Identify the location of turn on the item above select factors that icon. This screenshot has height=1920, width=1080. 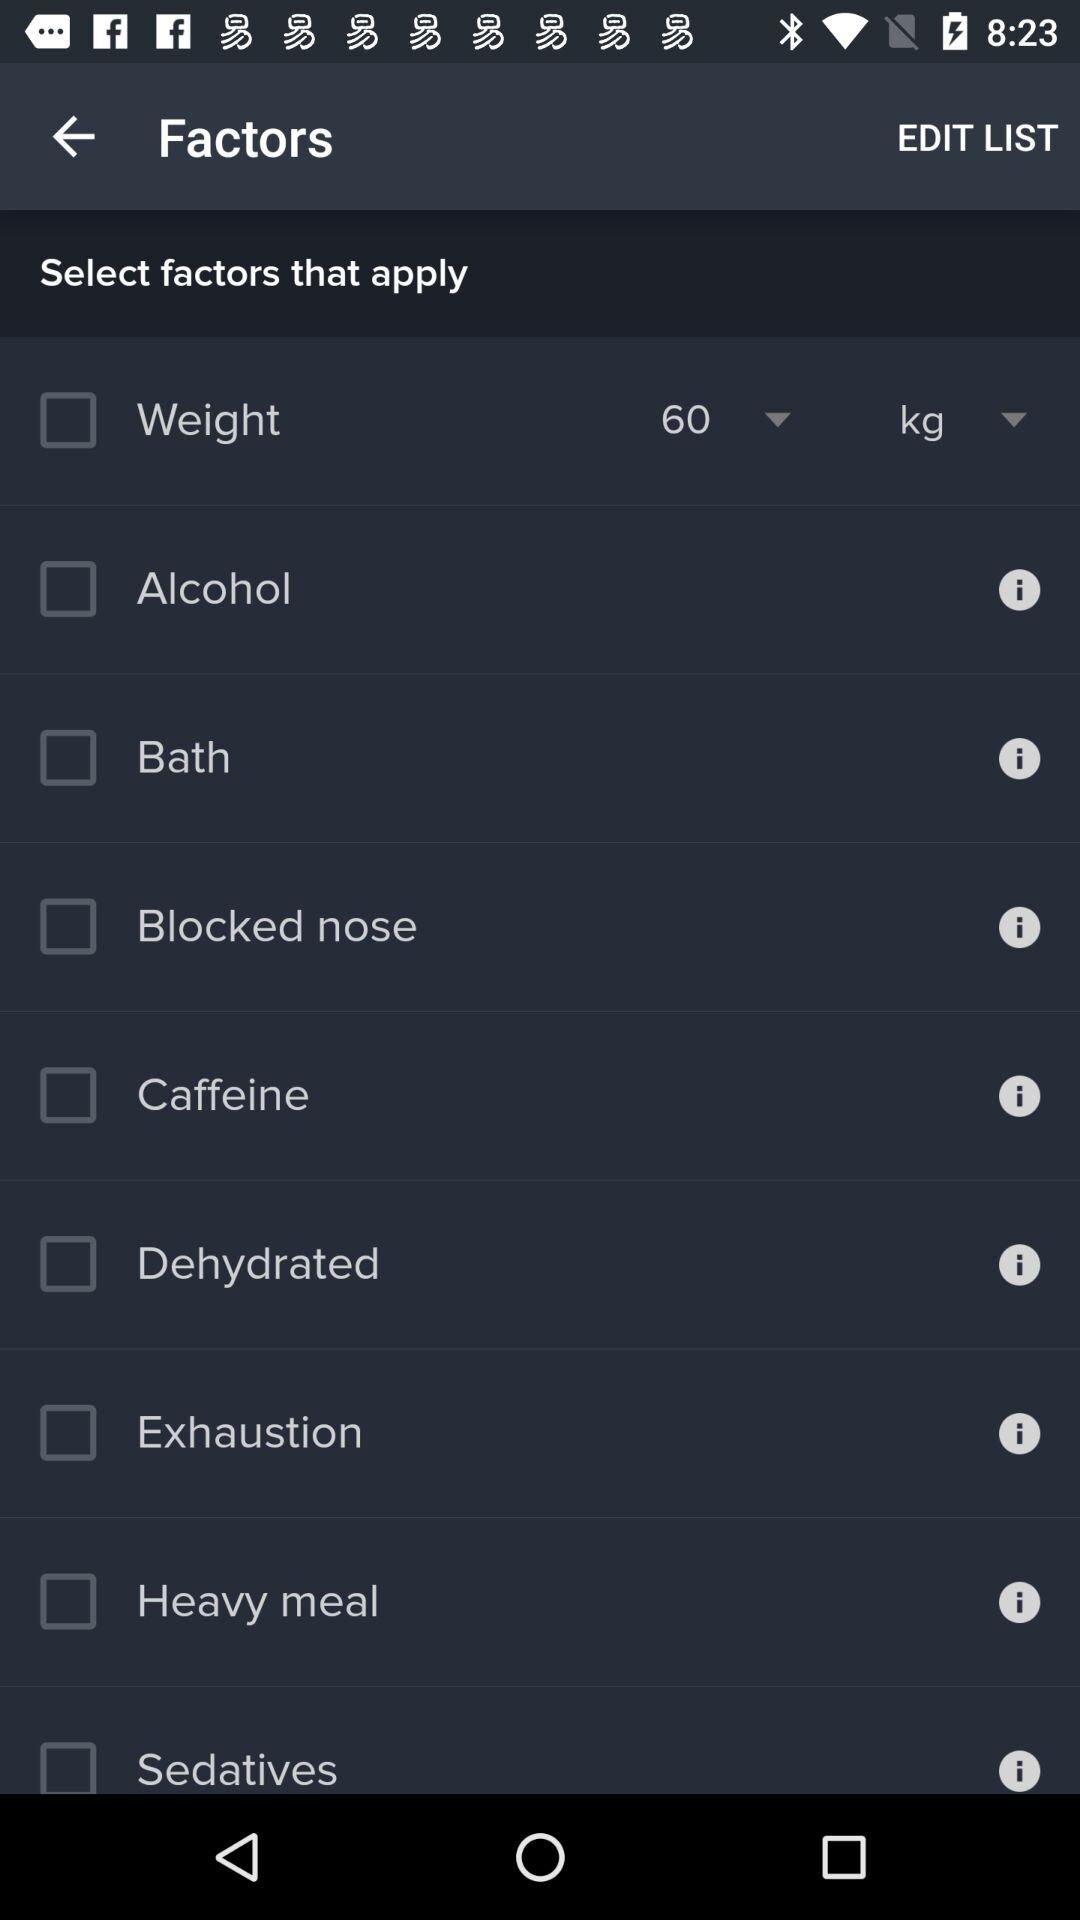
(73, 136).